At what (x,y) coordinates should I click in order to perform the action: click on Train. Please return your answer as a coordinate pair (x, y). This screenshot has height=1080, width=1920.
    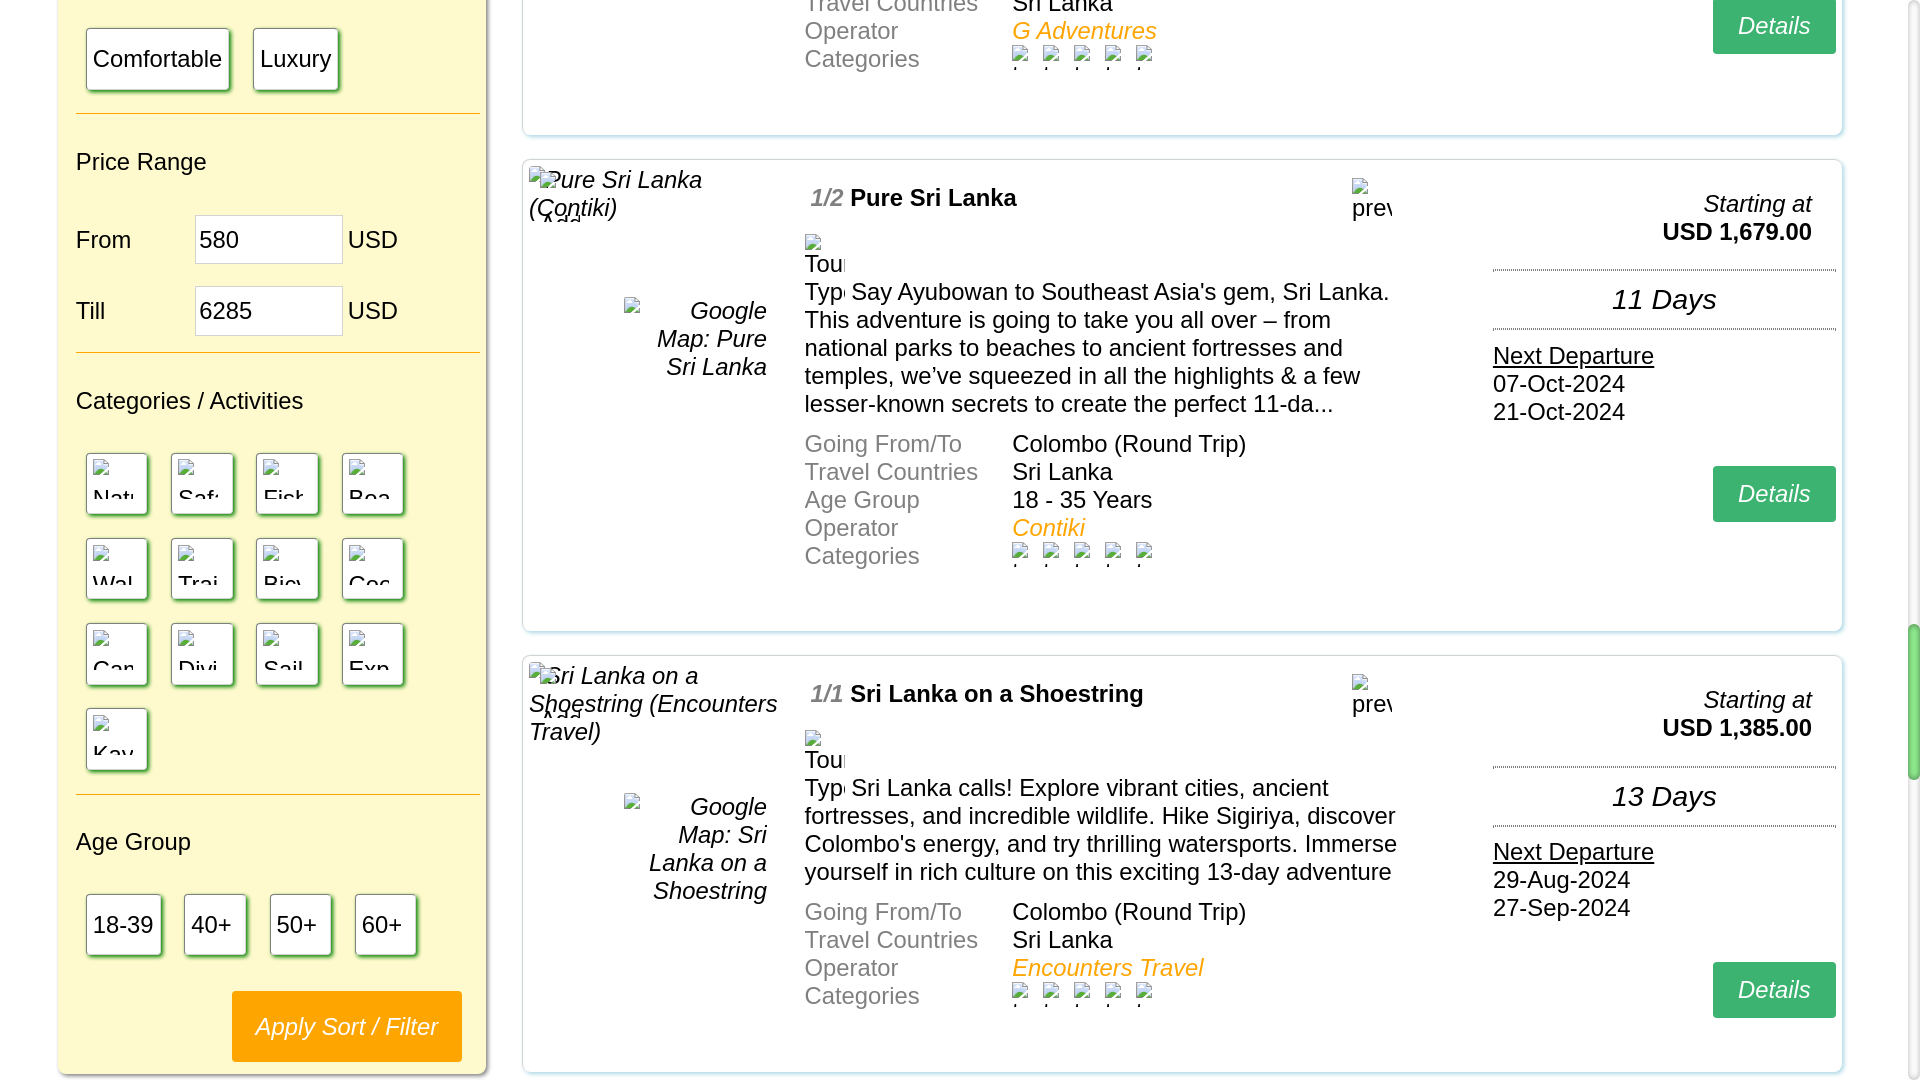
    Looking at the image, I should click on (201, 568).